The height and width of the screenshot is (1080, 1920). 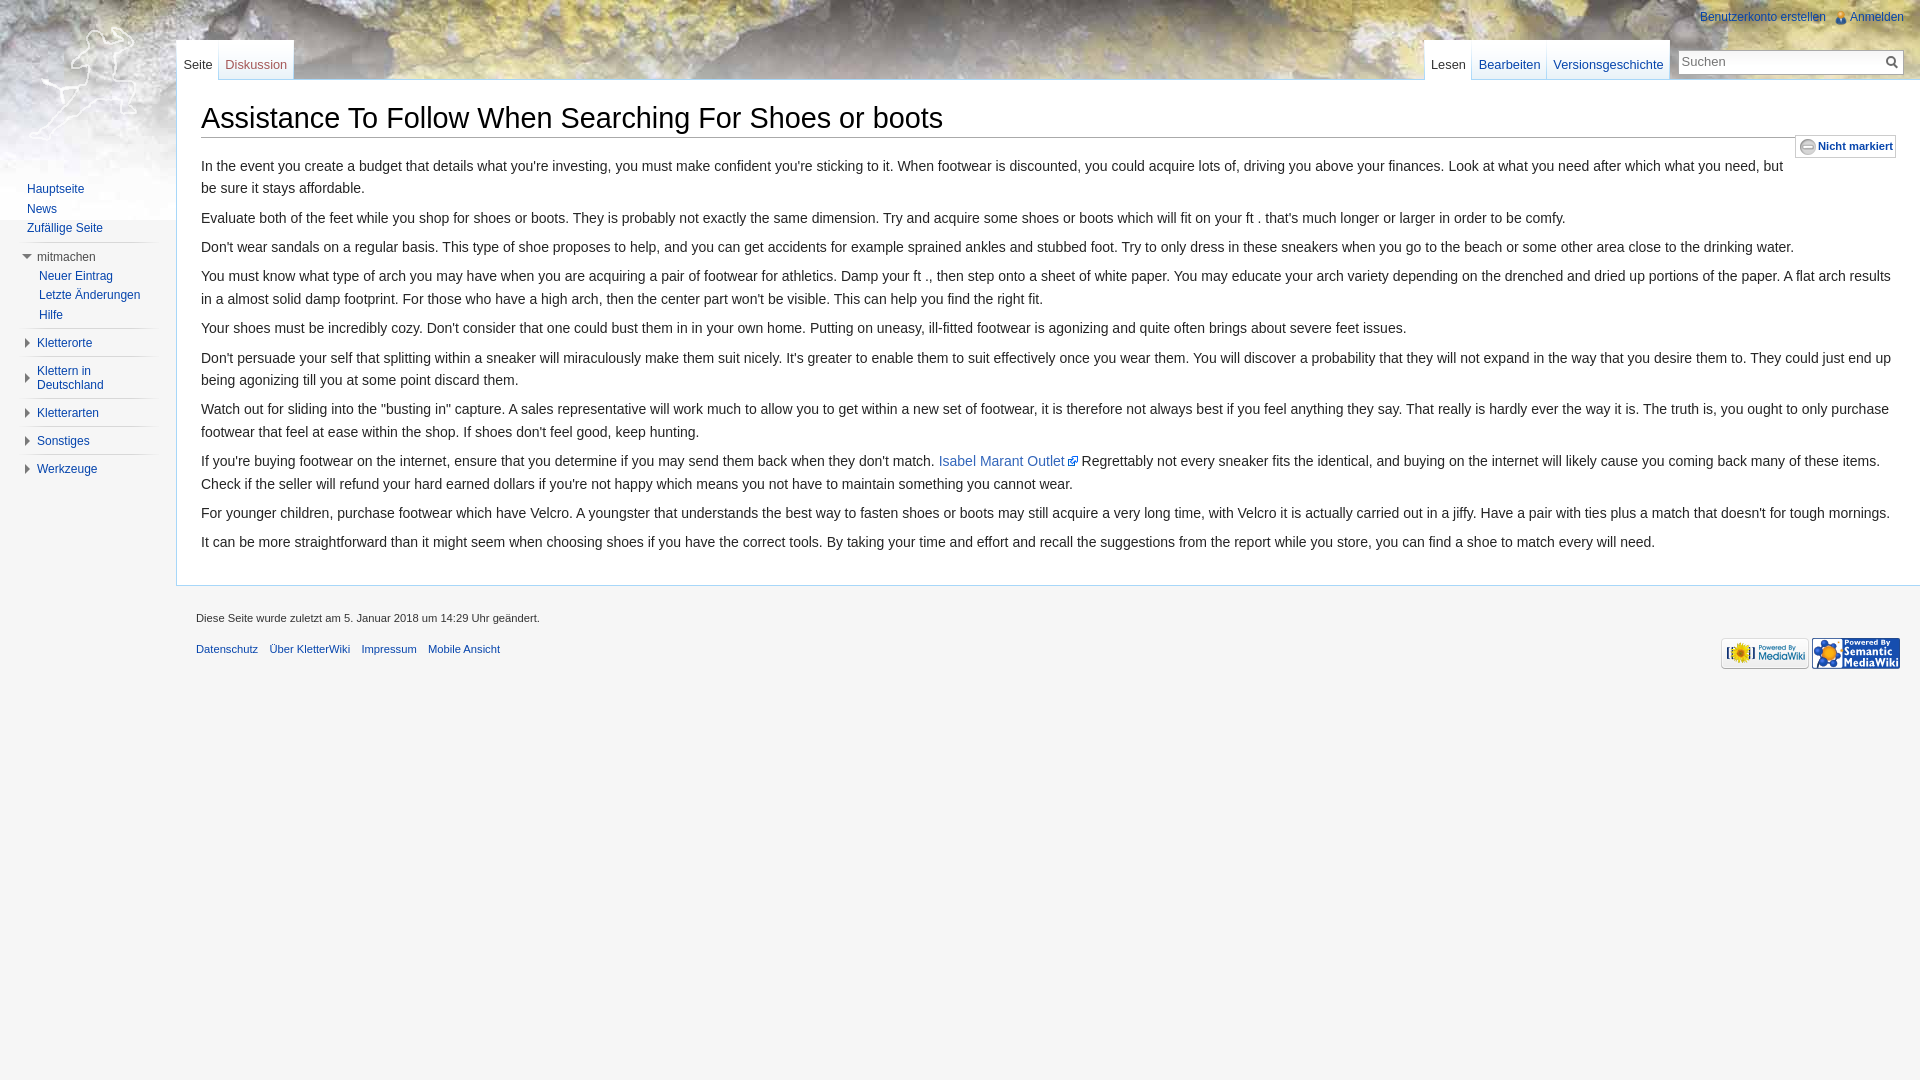 I want to click on Anmelden, so click(x=1877, y=16).